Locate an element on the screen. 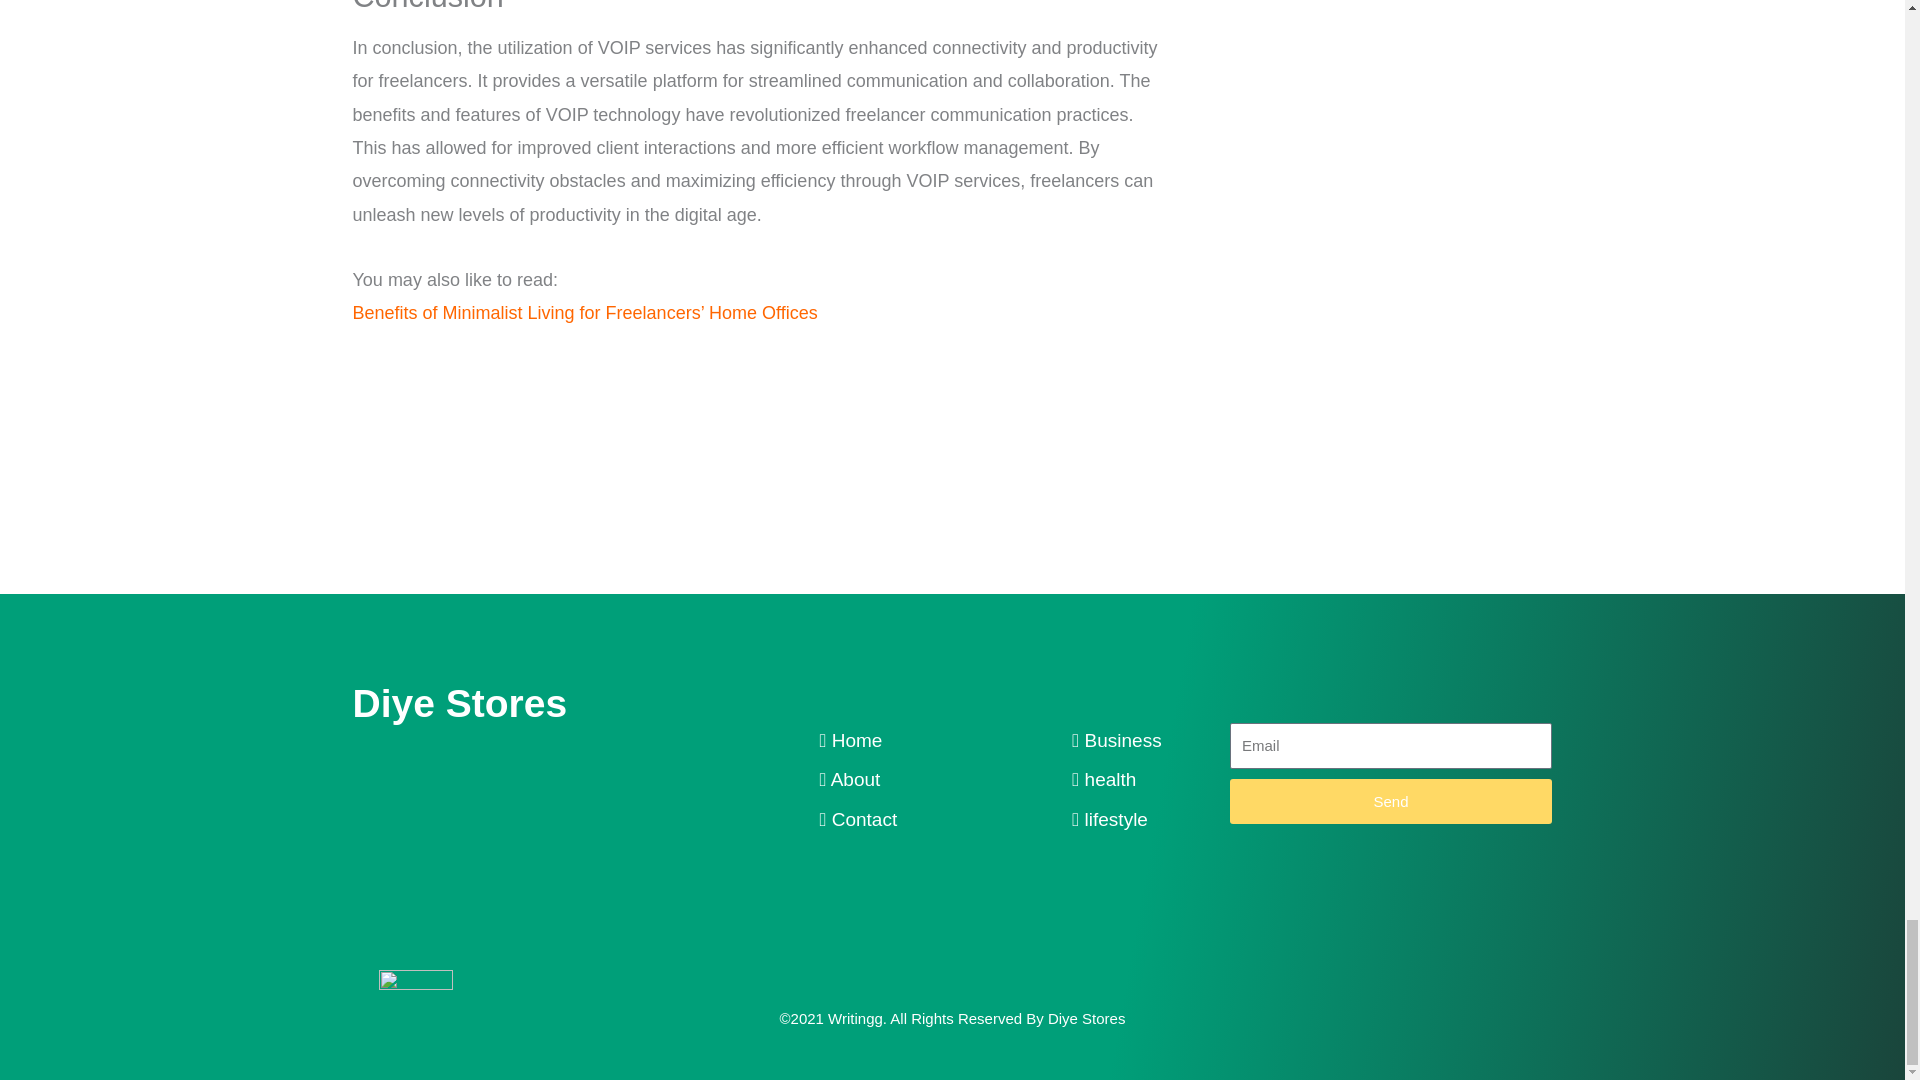 This screenshot has height=1080, width=1920. lifestyle is located at coordinates (1110, 819).